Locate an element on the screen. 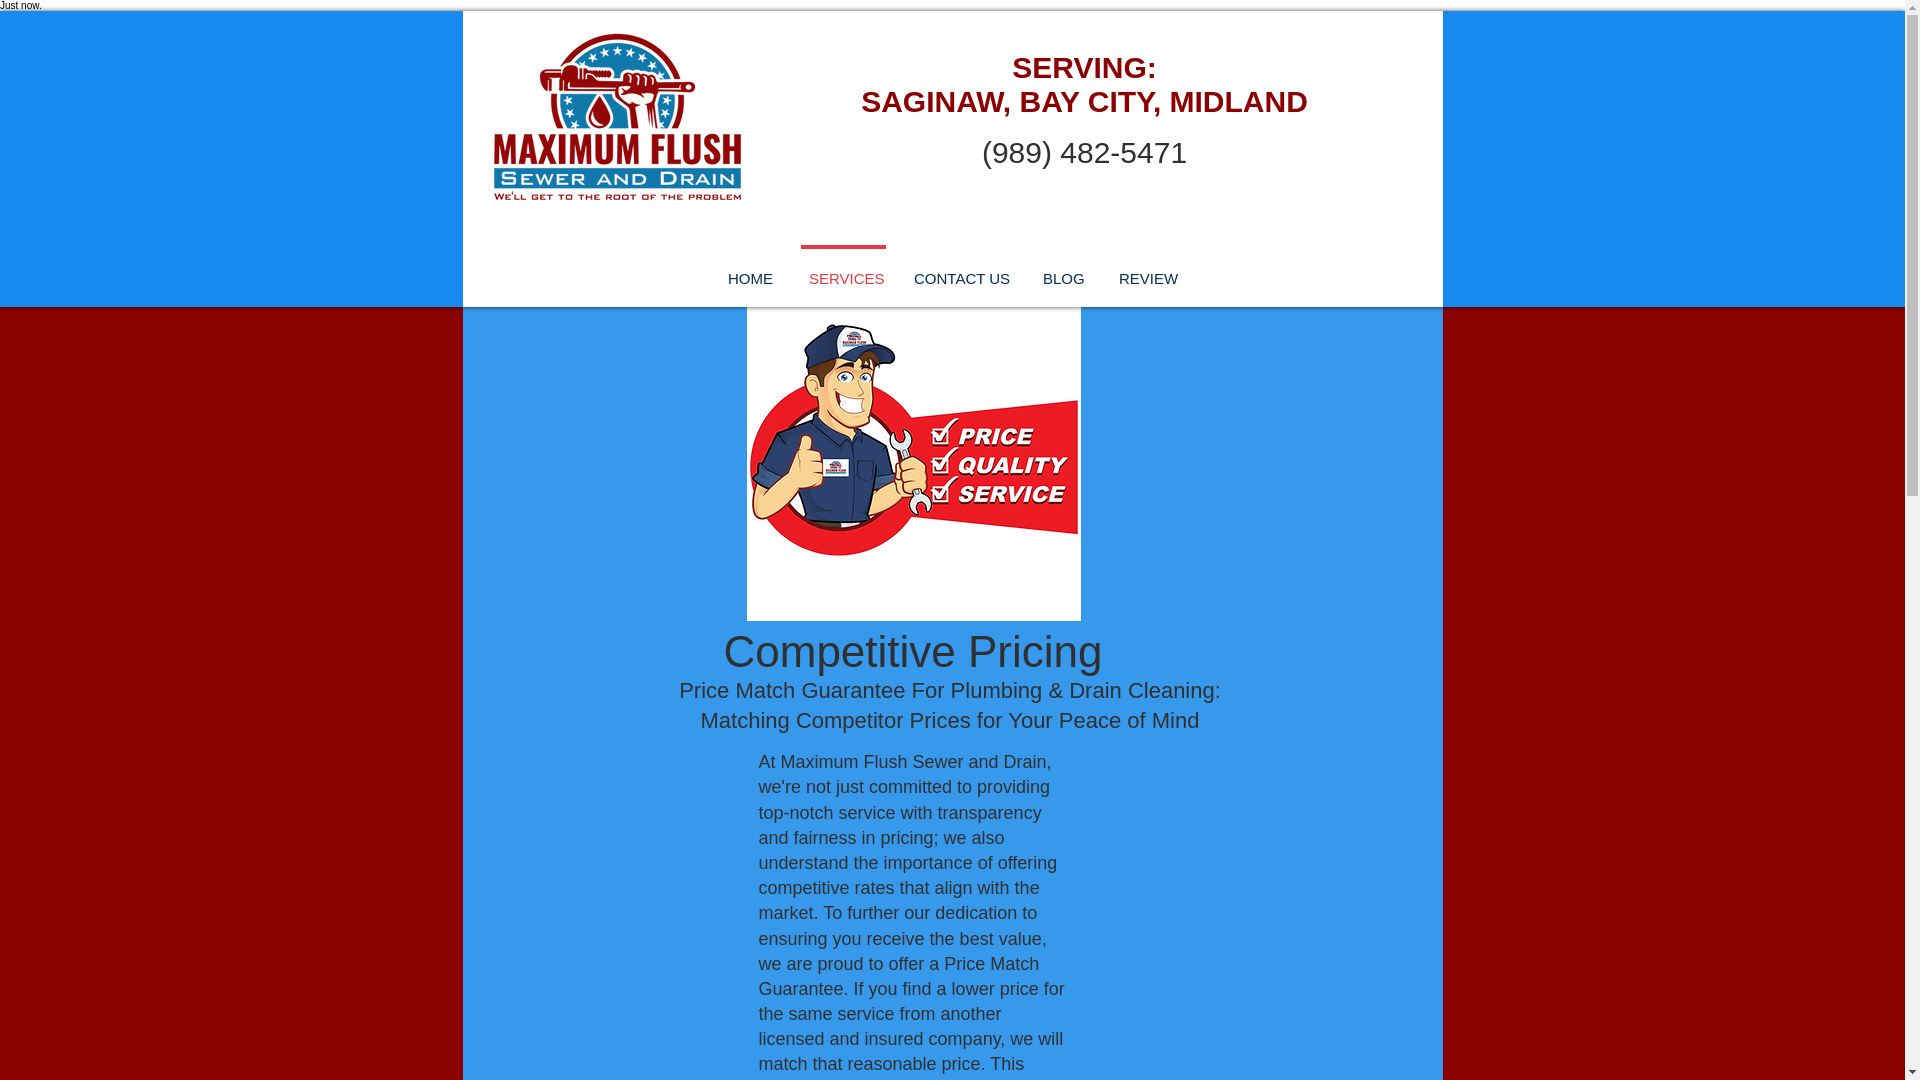  CONTACT US is located at coordinates (960, 270).